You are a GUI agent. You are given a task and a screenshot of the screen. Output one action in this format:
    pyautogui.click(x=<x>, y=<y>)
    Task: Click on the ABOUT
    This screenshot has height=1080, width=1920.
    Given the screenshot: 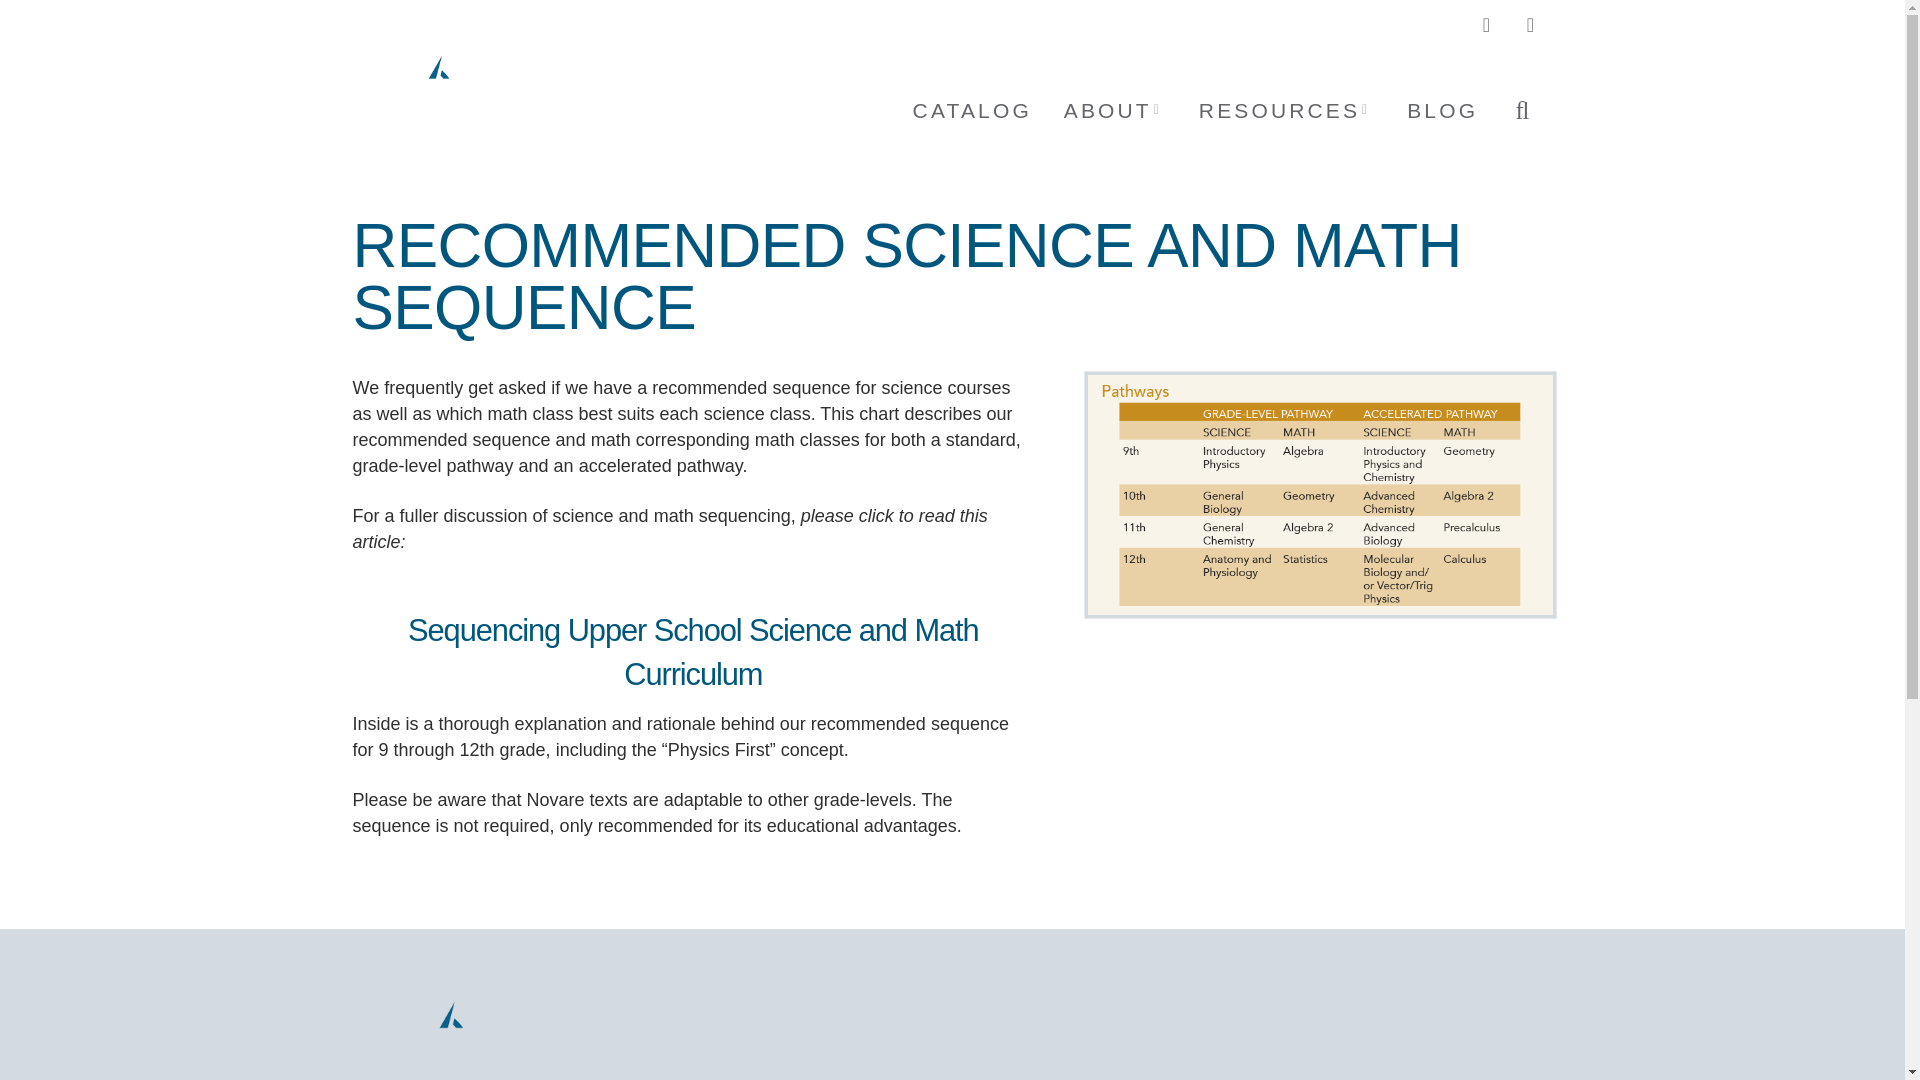 What is the action you would take?
    pyautogui.click(x=1113, y=109)
    